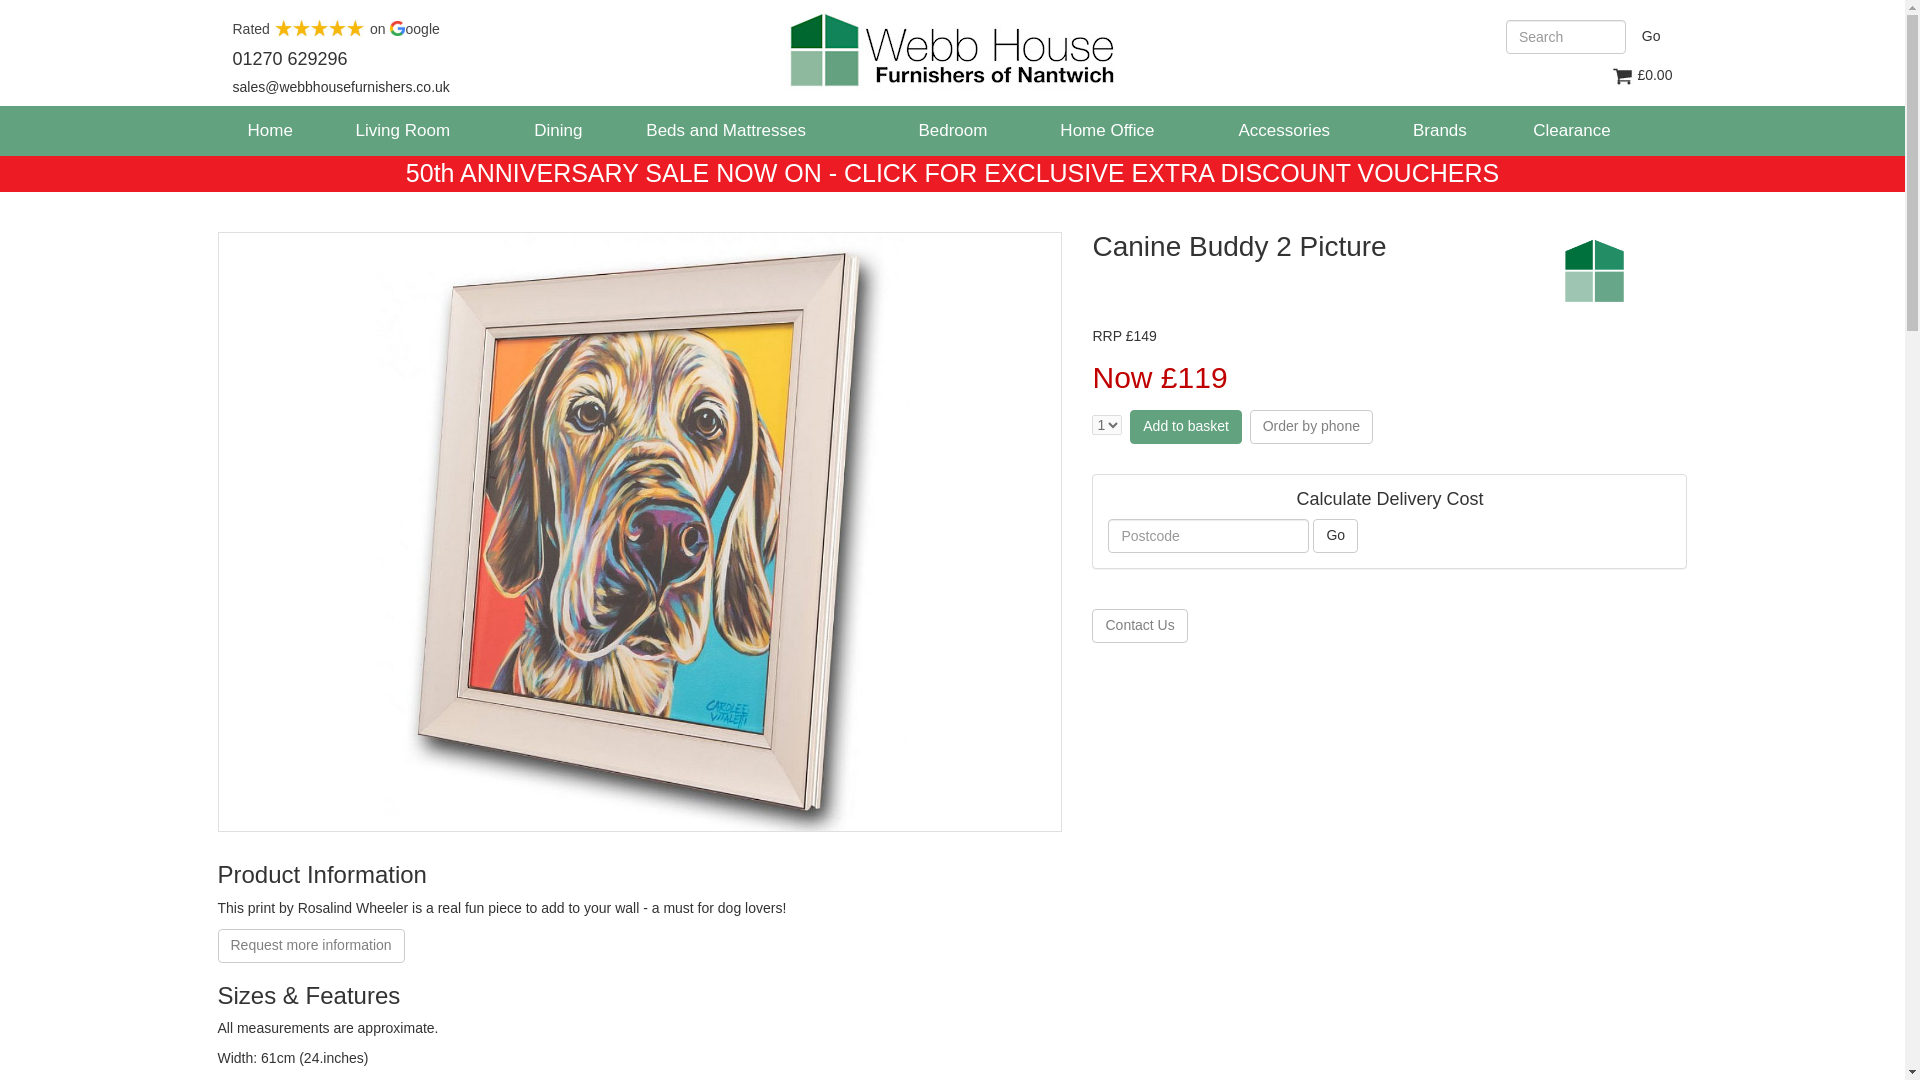 This screenshot has width=1920, height=1080. I want to click on Return to home page, so click(952, 49).